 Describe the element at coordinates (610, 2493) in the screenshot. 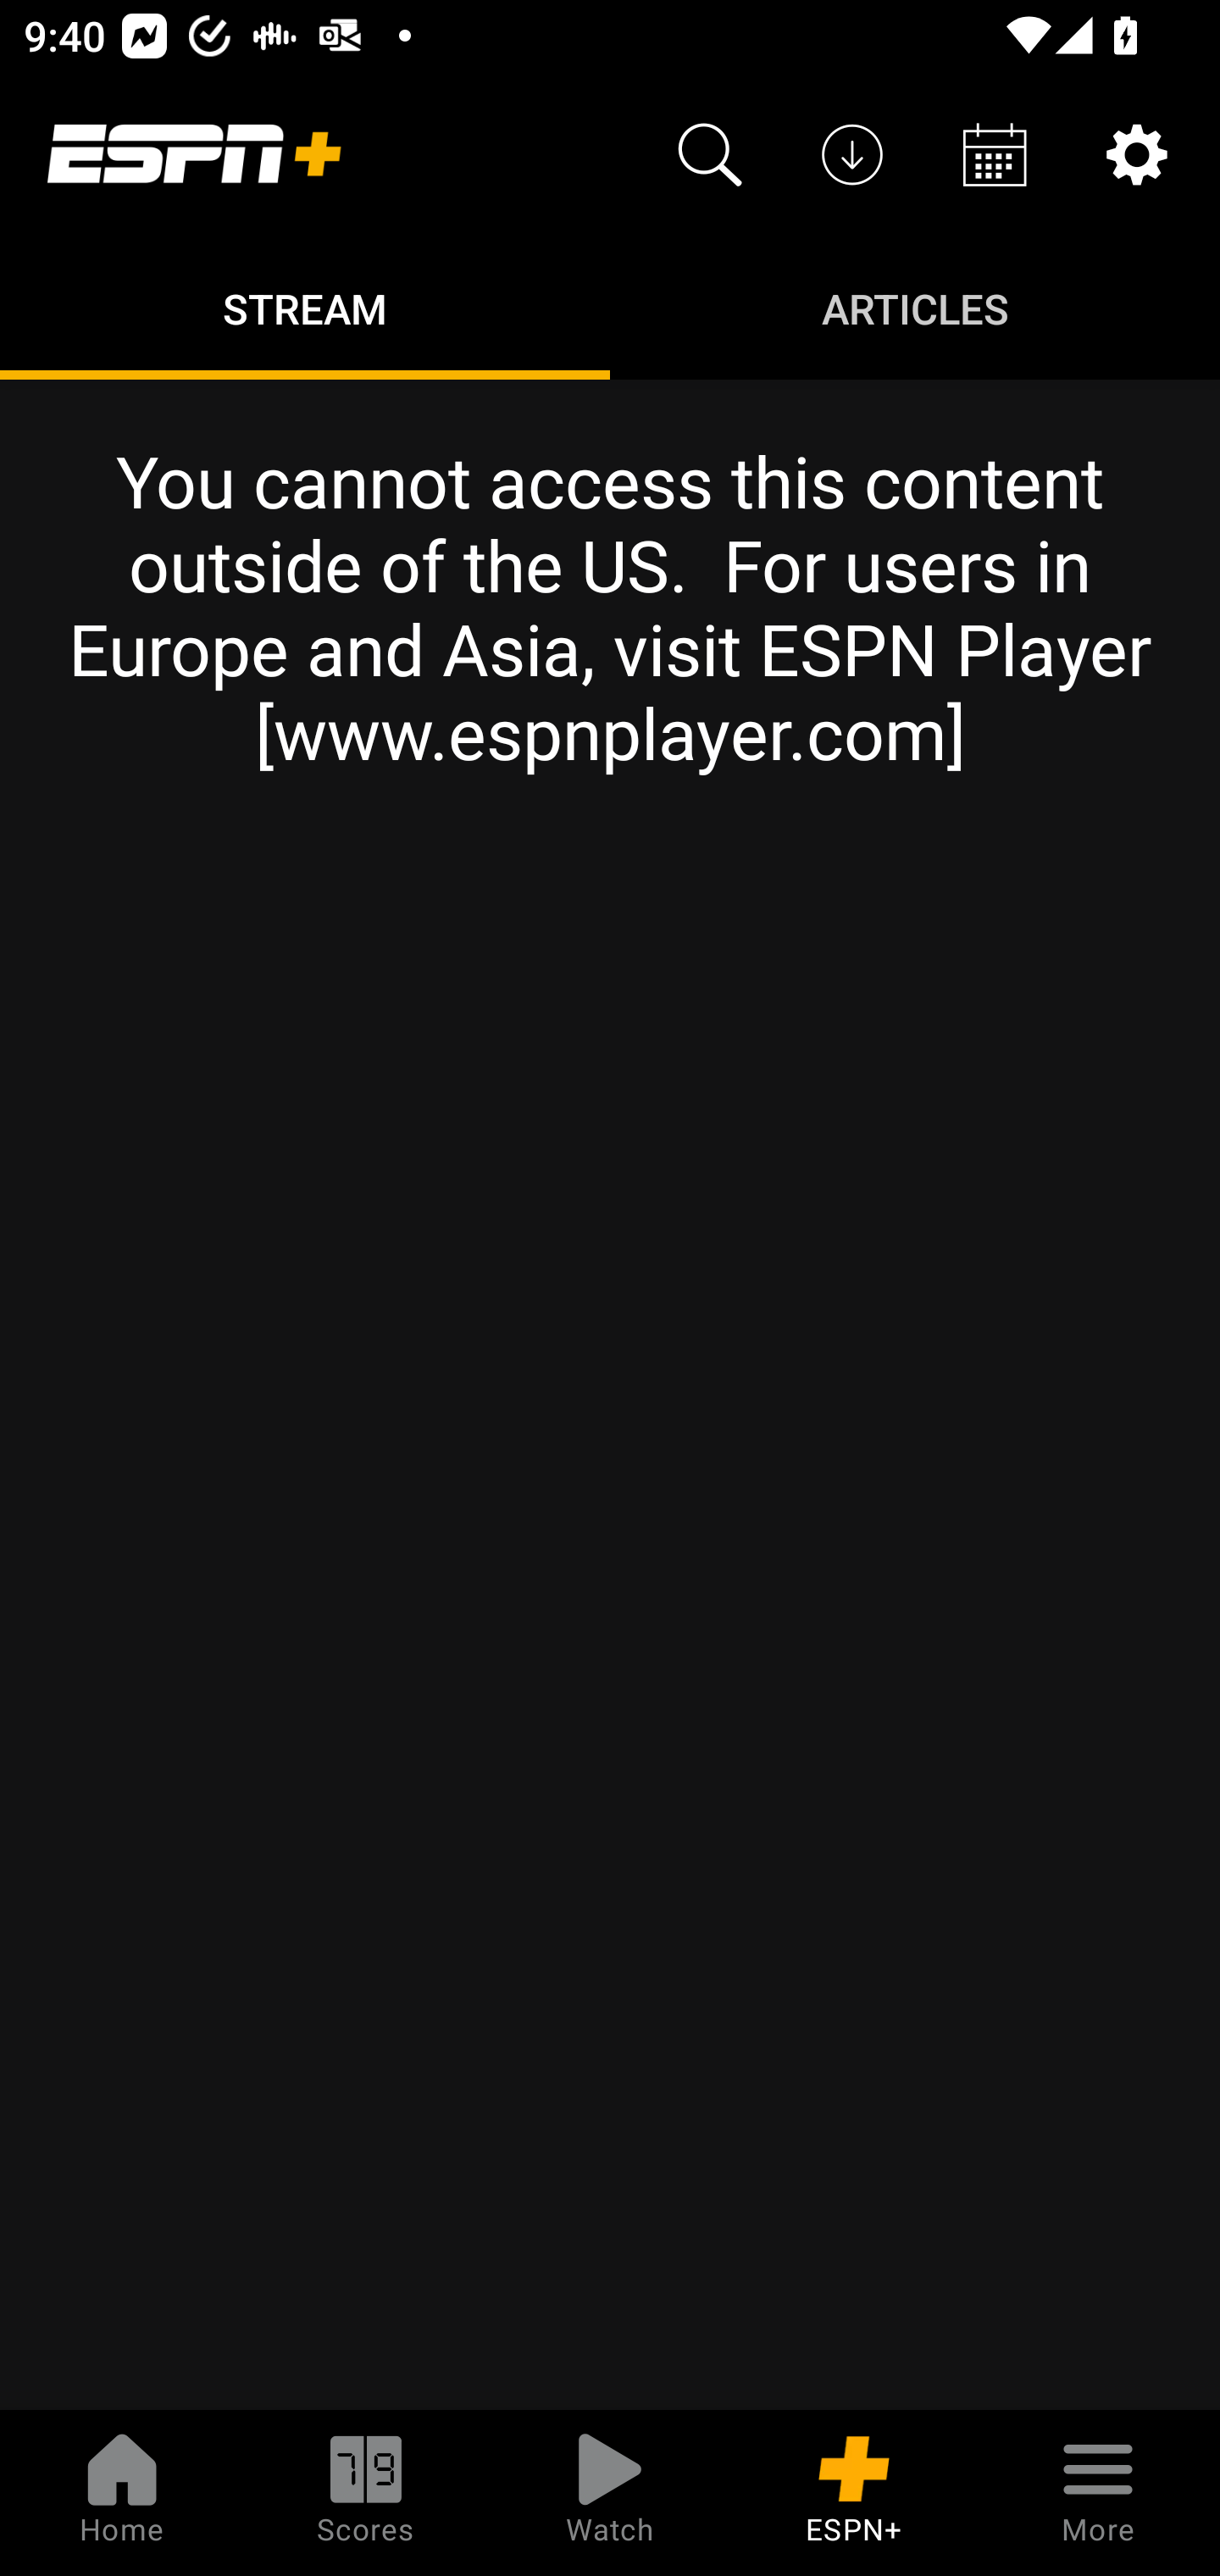

I see `Watch` at that location.